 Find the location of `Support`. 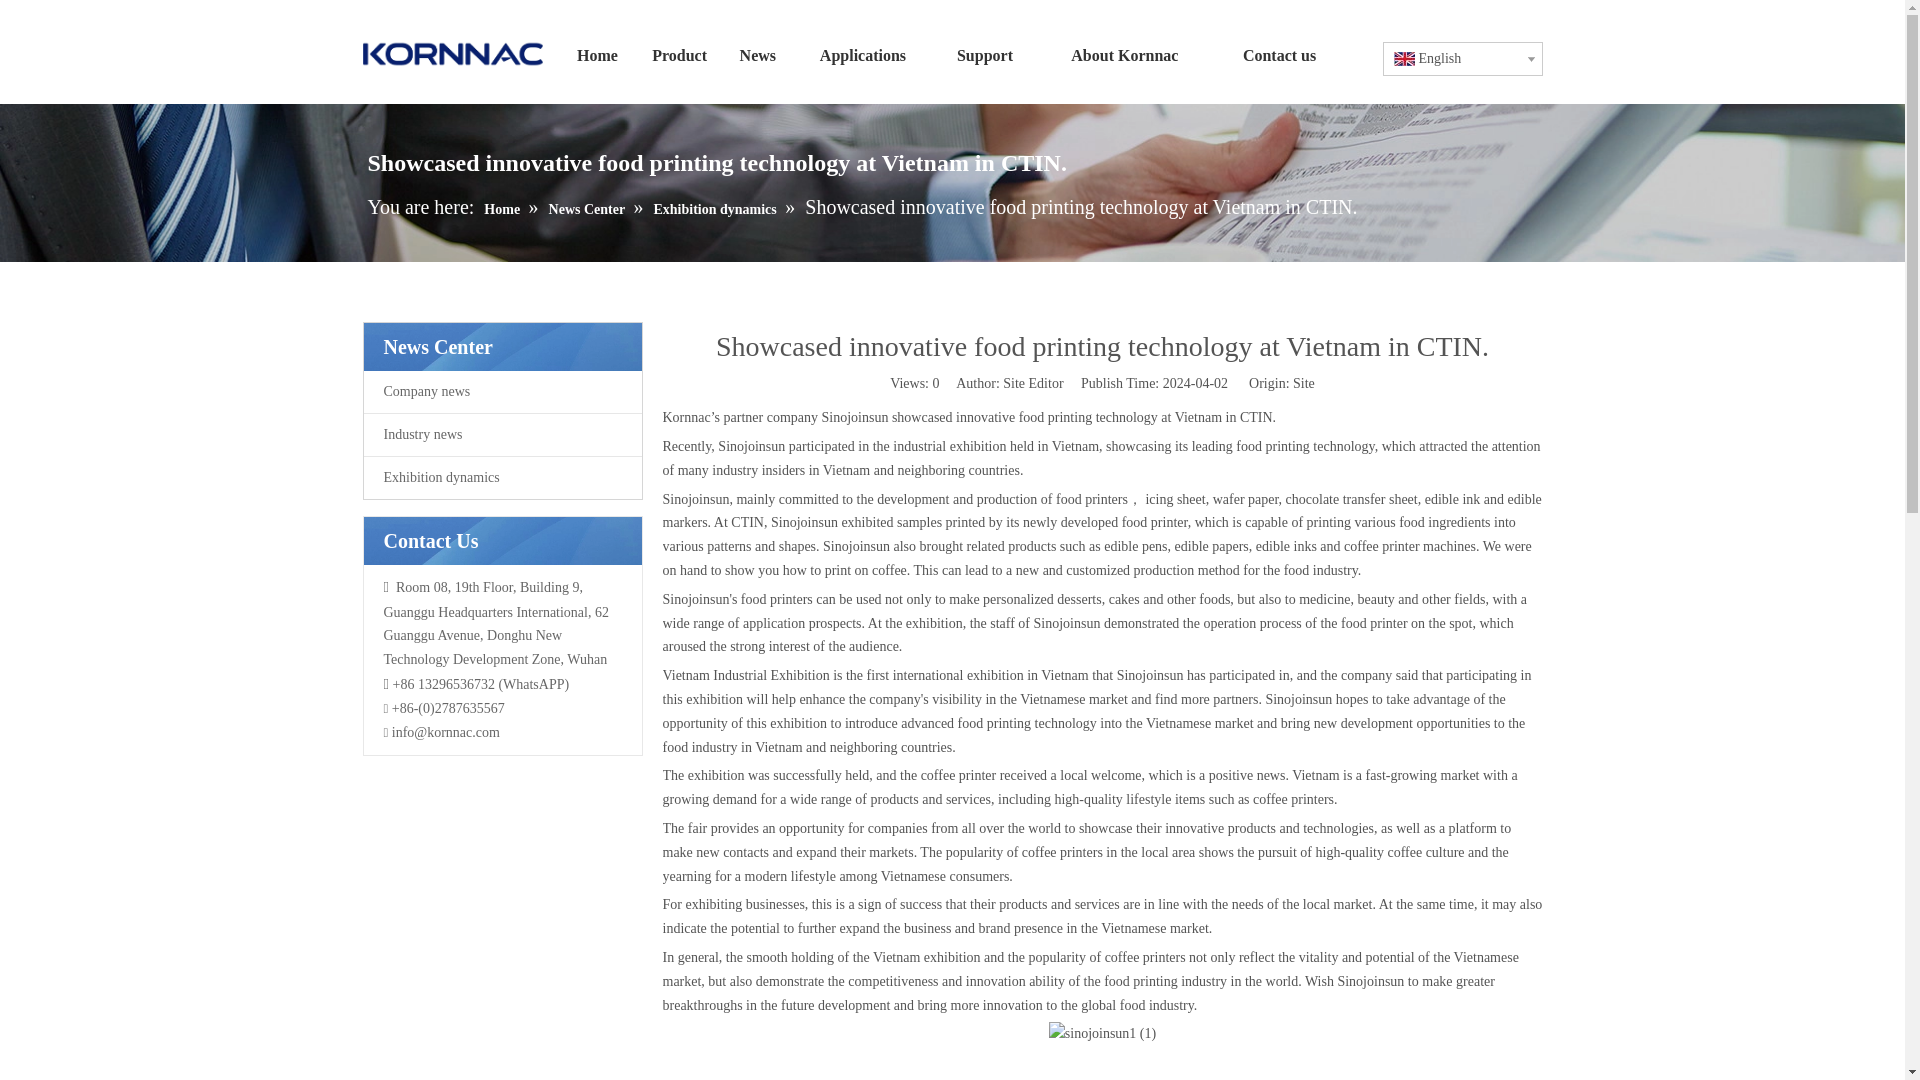

Support is located at coordinates (984, 56).